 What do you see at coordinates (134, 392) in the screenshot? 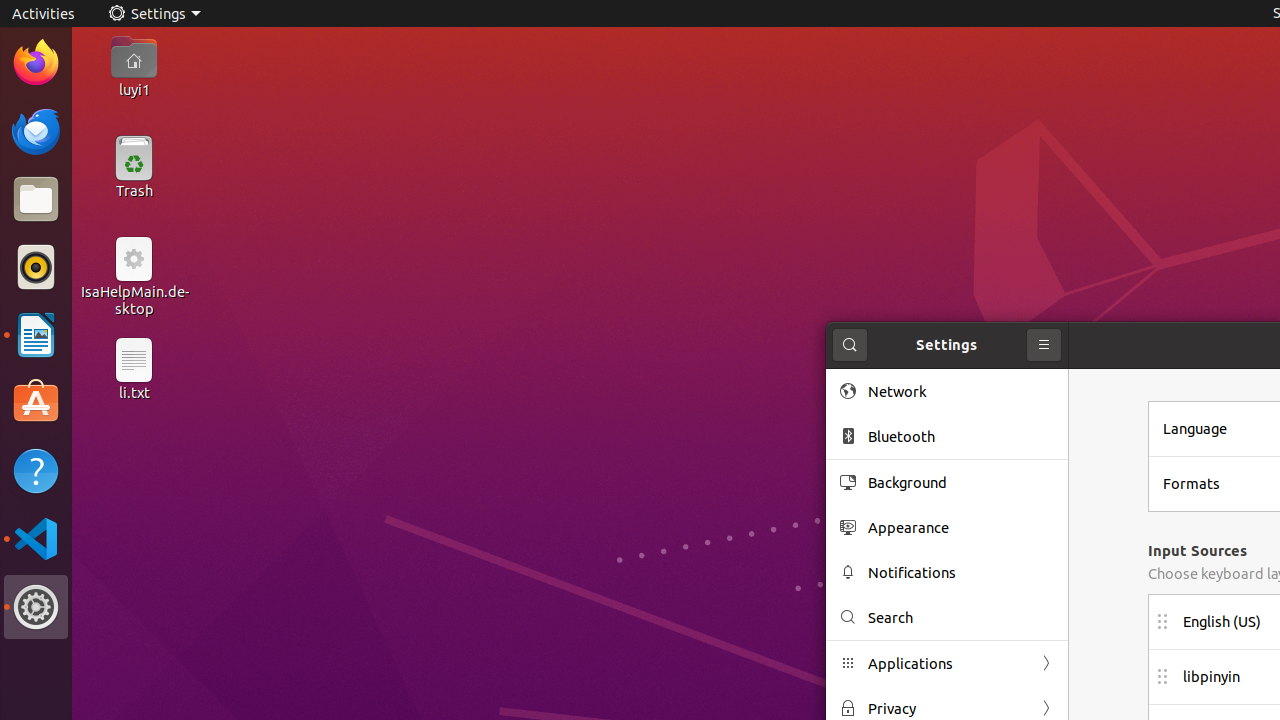
I see `li.txt` at bounding box center [134, 392].